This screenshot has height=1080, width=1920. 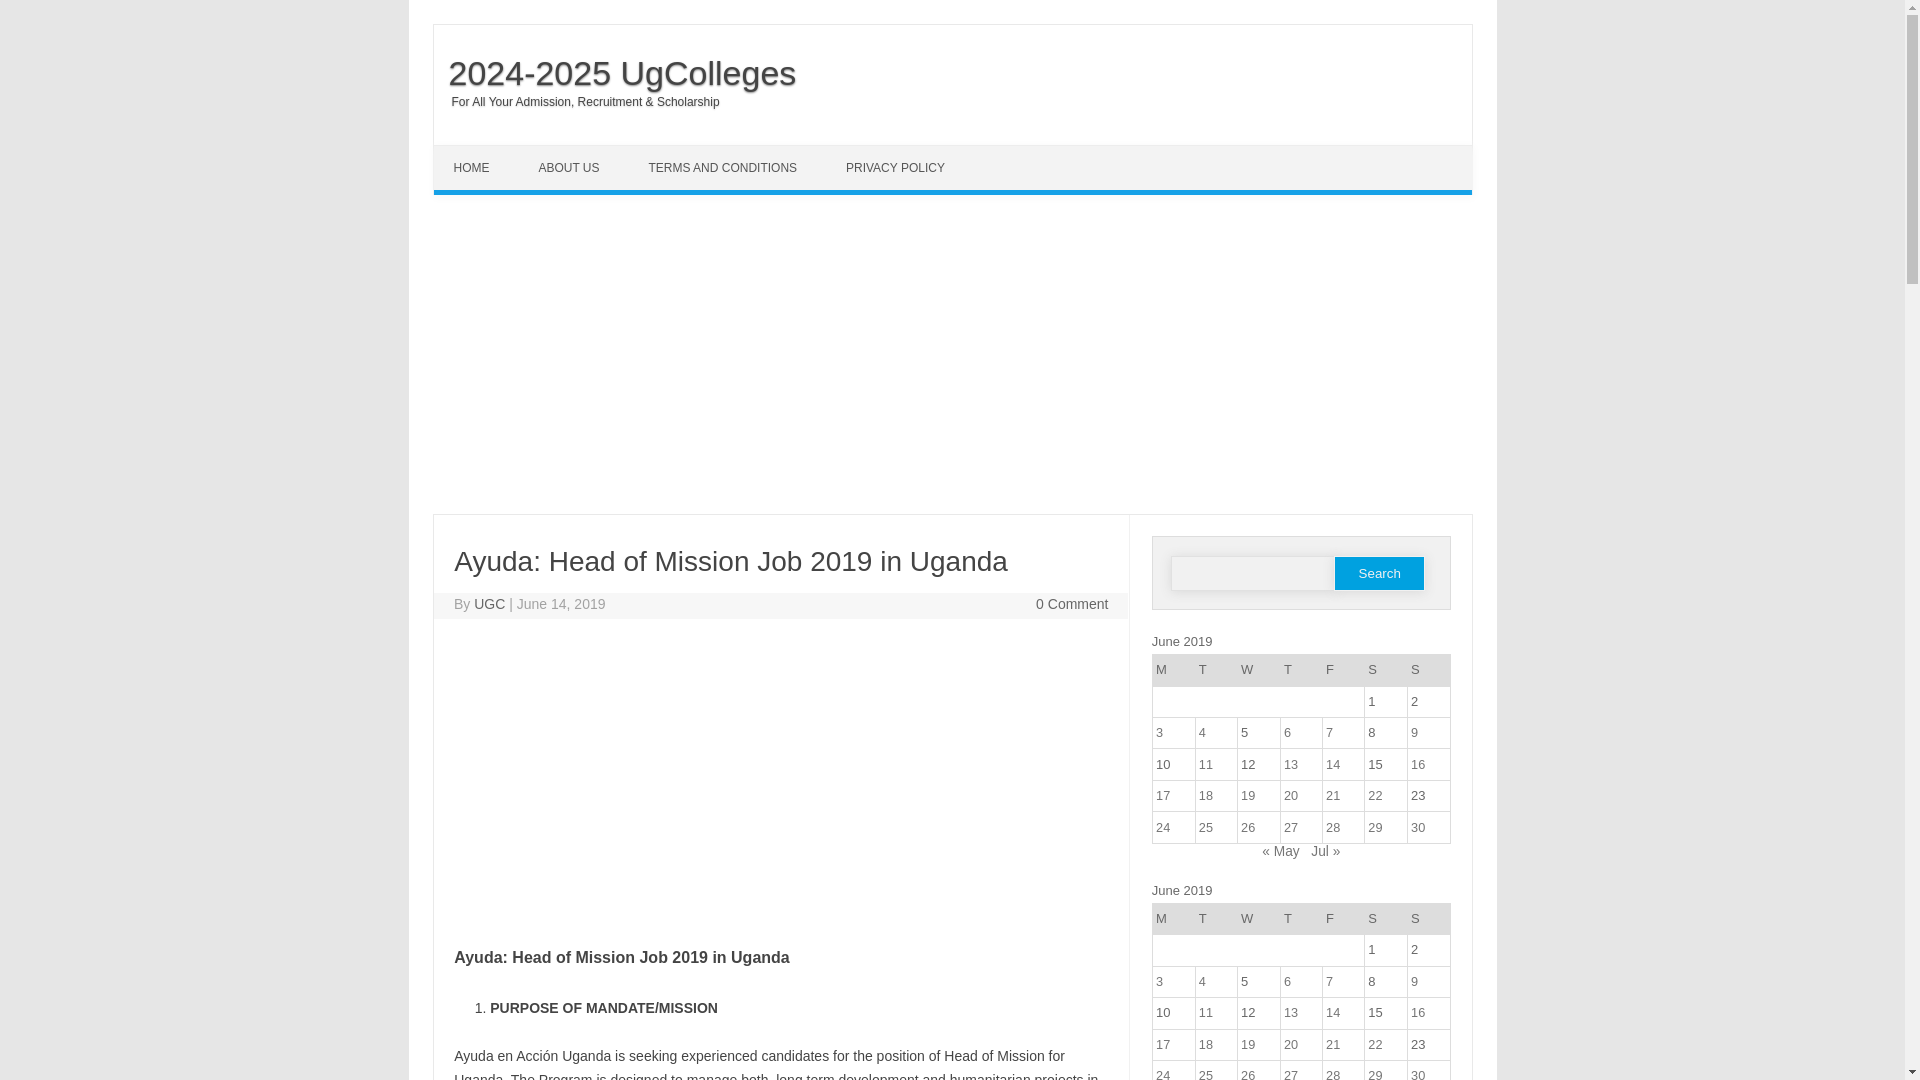 I want to click on 20, so click(x=1290, y=796).